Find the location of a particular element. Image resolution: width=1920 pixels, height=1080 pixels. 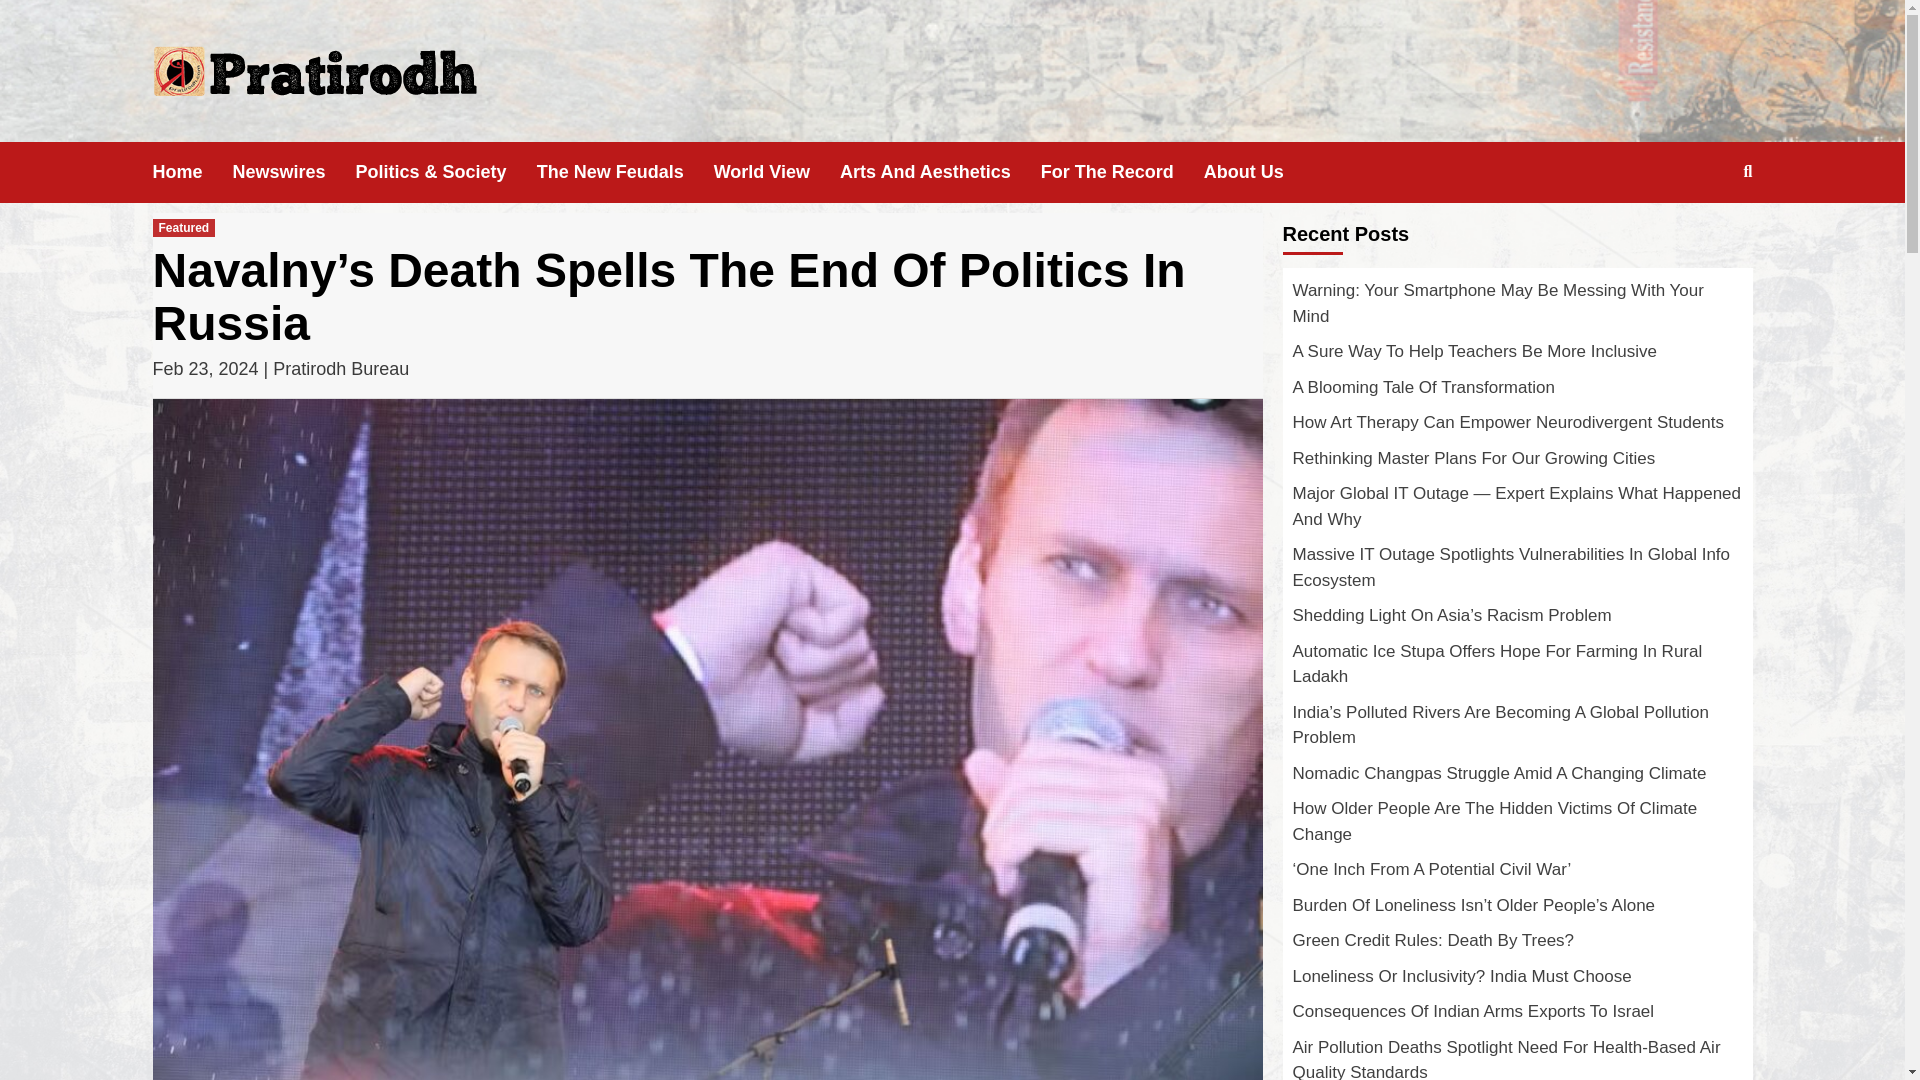

Featured is located at coordinates (183, 228).